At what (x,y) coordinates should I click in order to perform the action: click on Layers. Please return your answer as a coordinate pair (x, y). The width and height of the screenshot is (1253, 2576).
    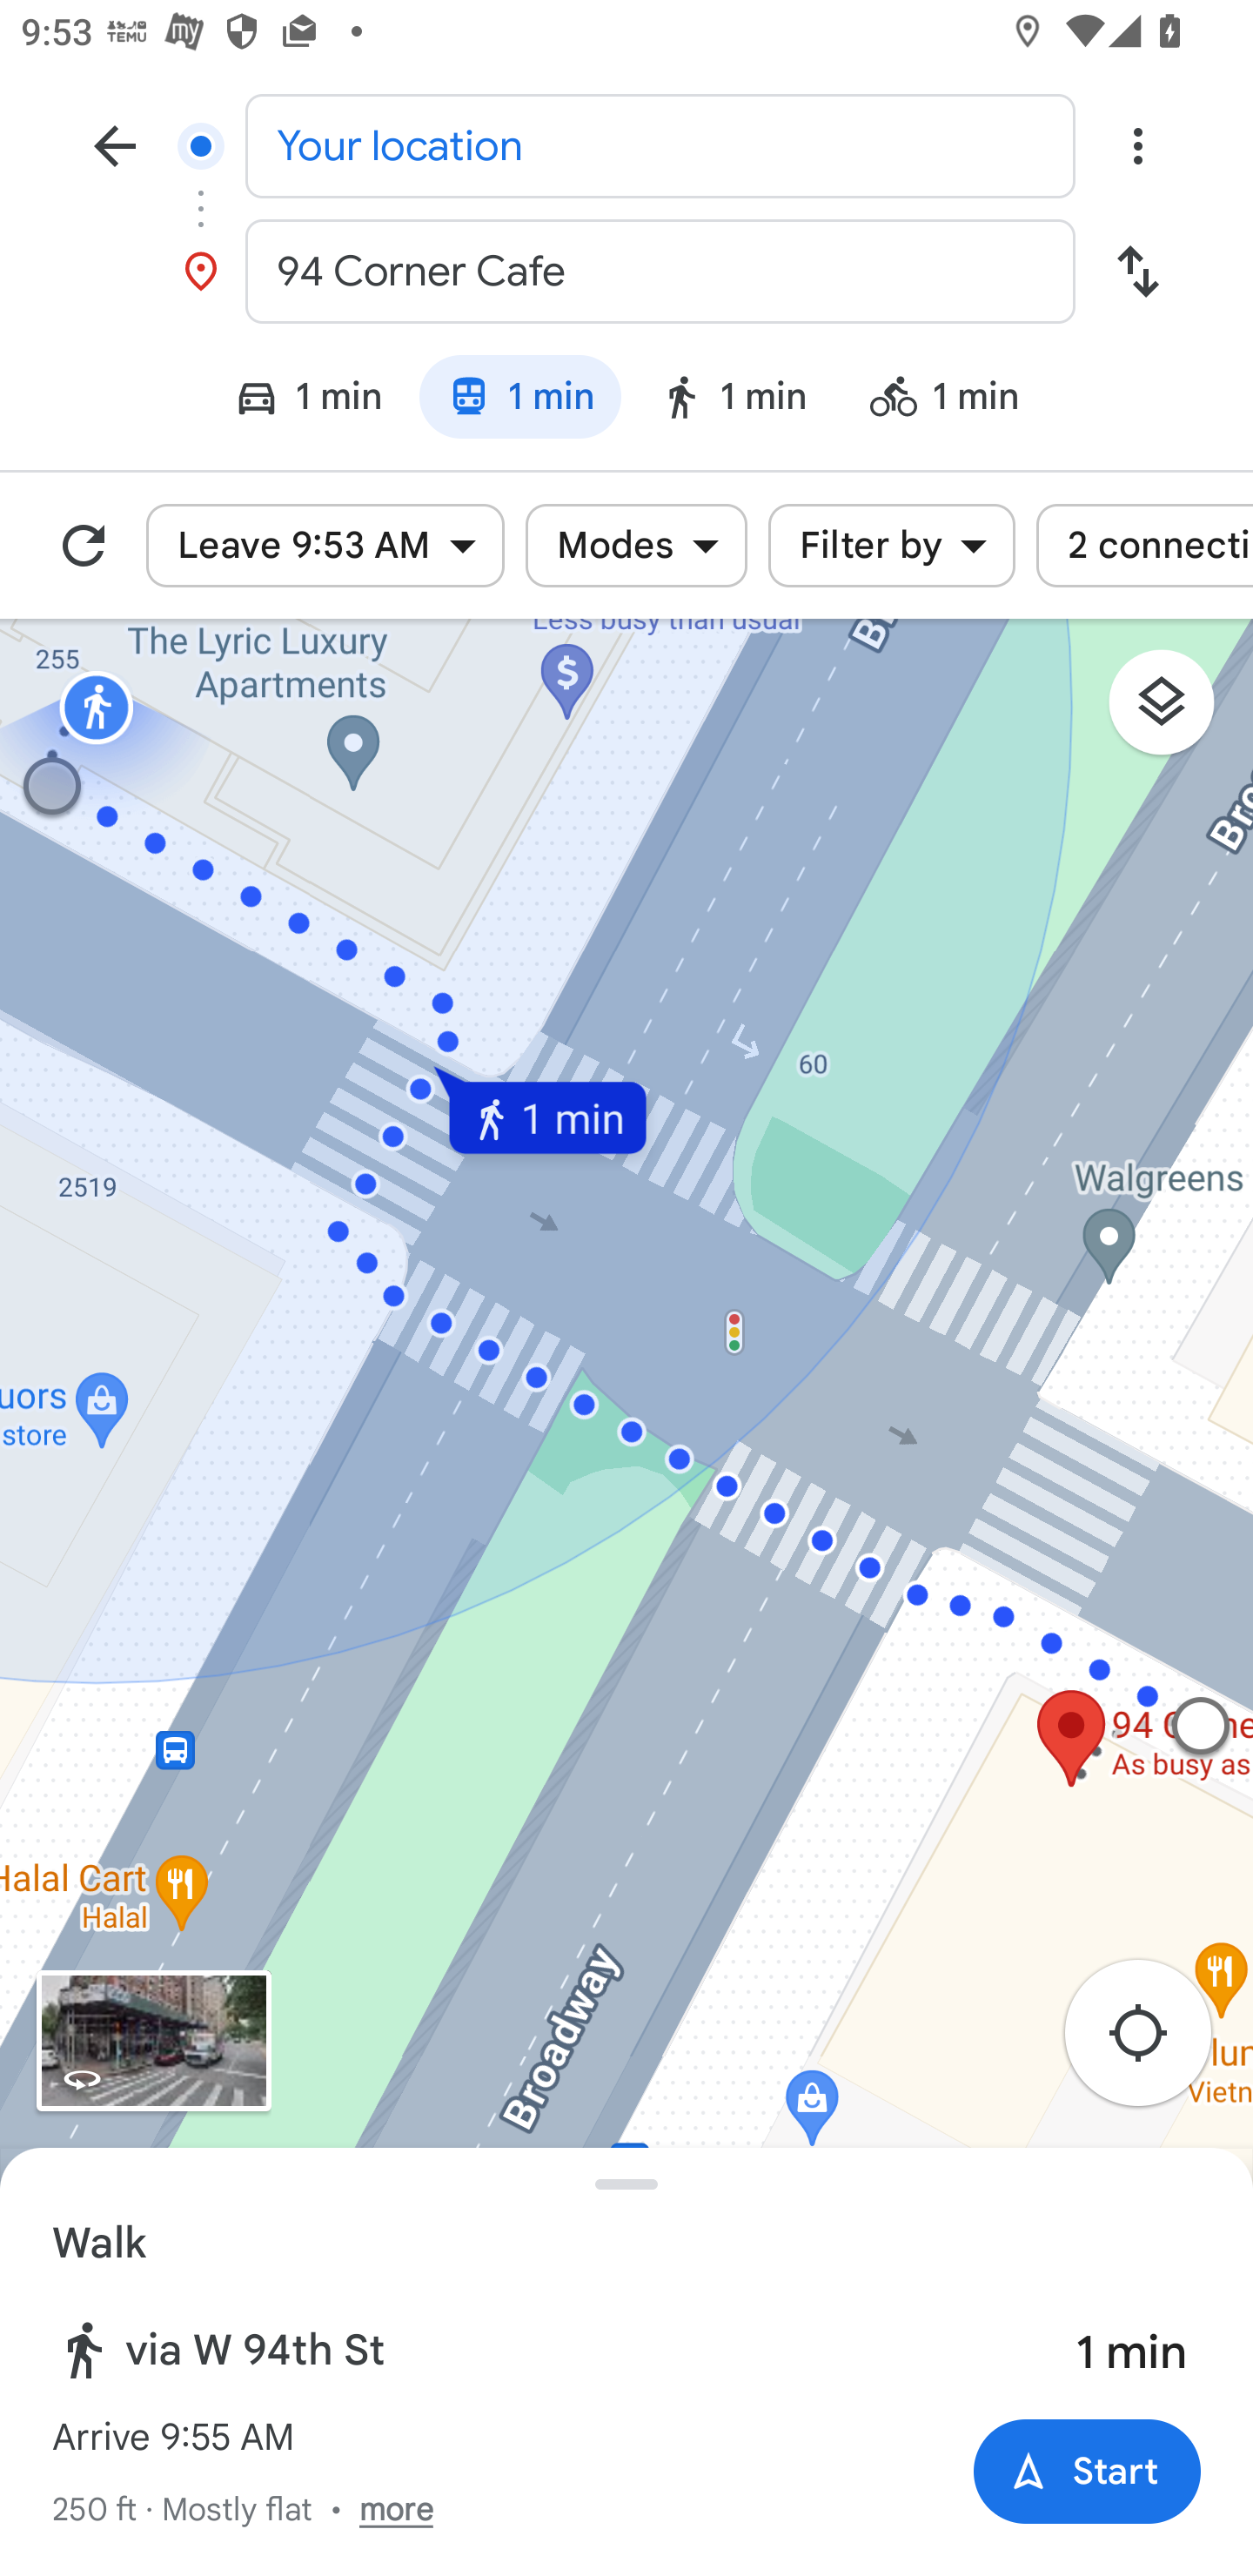
    Looking at the image, I should click on (1176, 712).